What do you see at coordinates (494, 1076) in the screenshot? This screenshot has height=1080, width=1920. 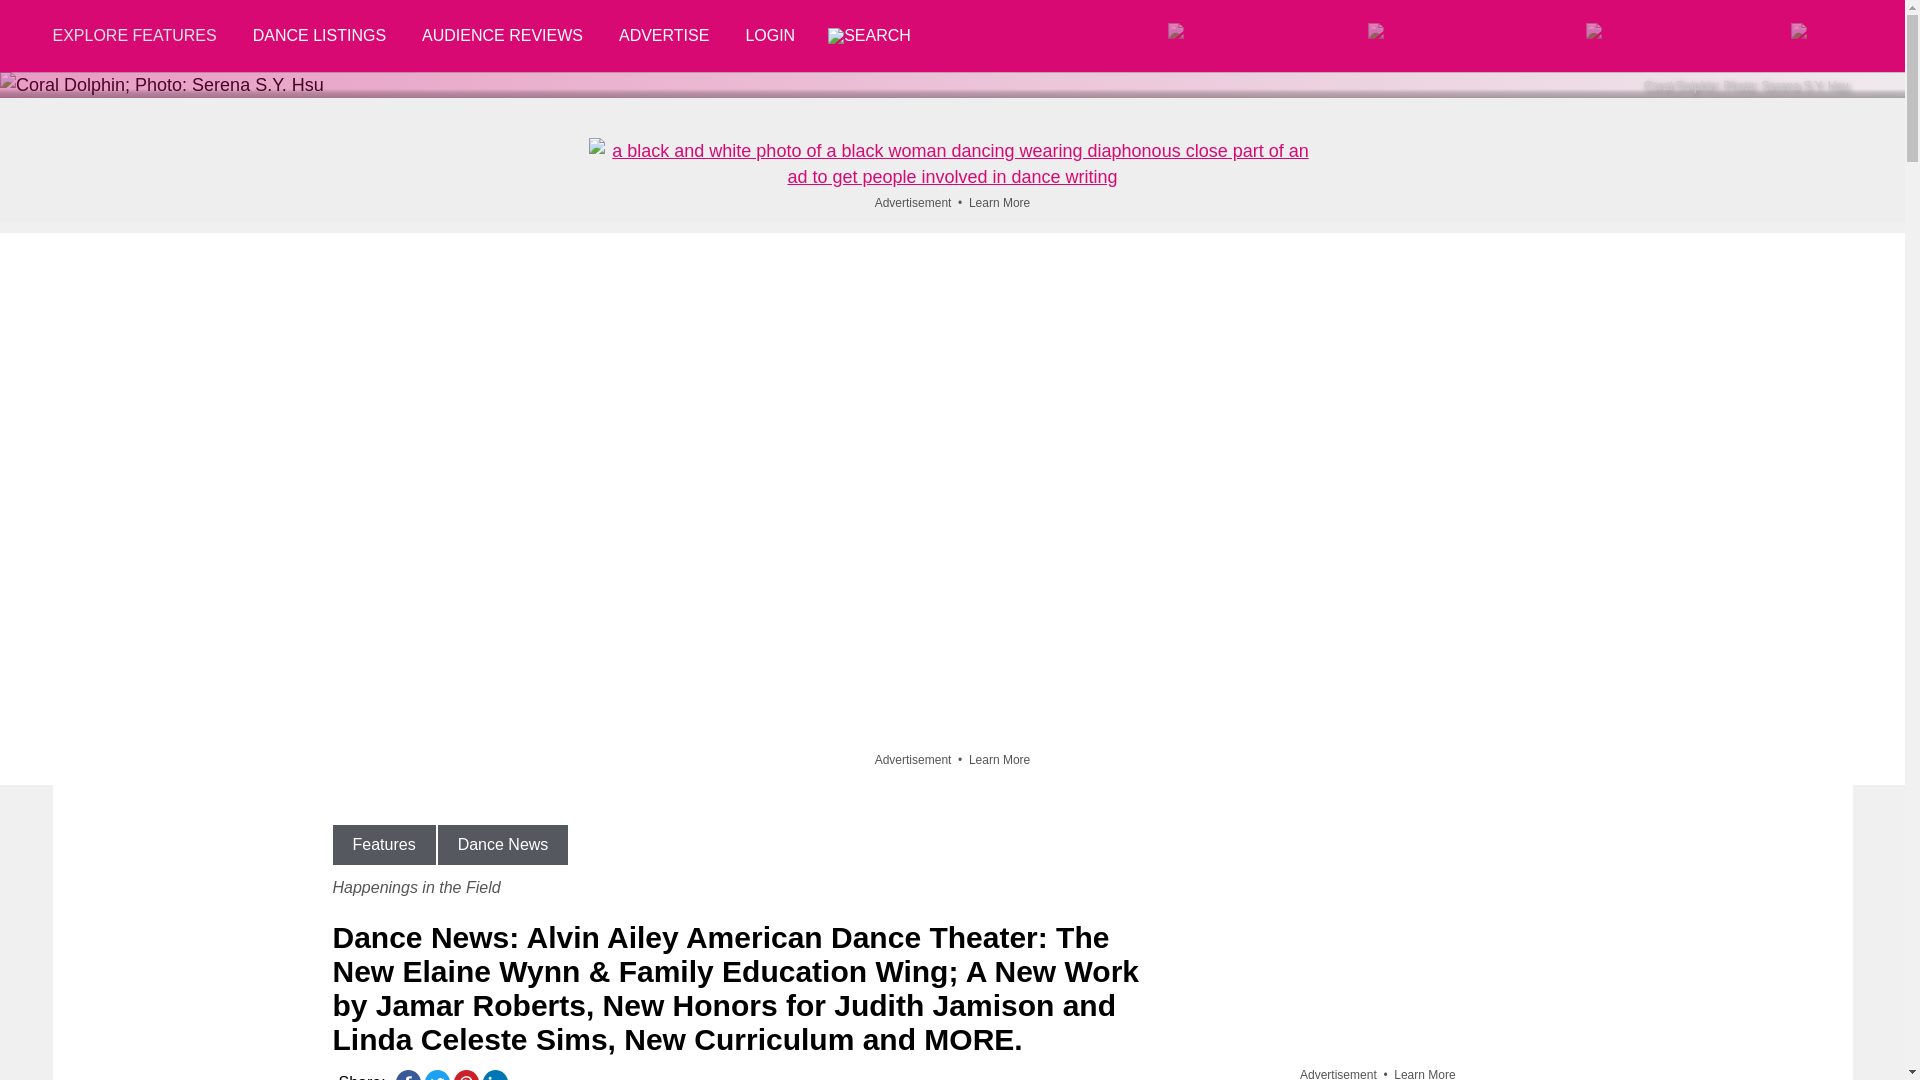 I see `LinkedIn` at bounding box center [494, 1076].